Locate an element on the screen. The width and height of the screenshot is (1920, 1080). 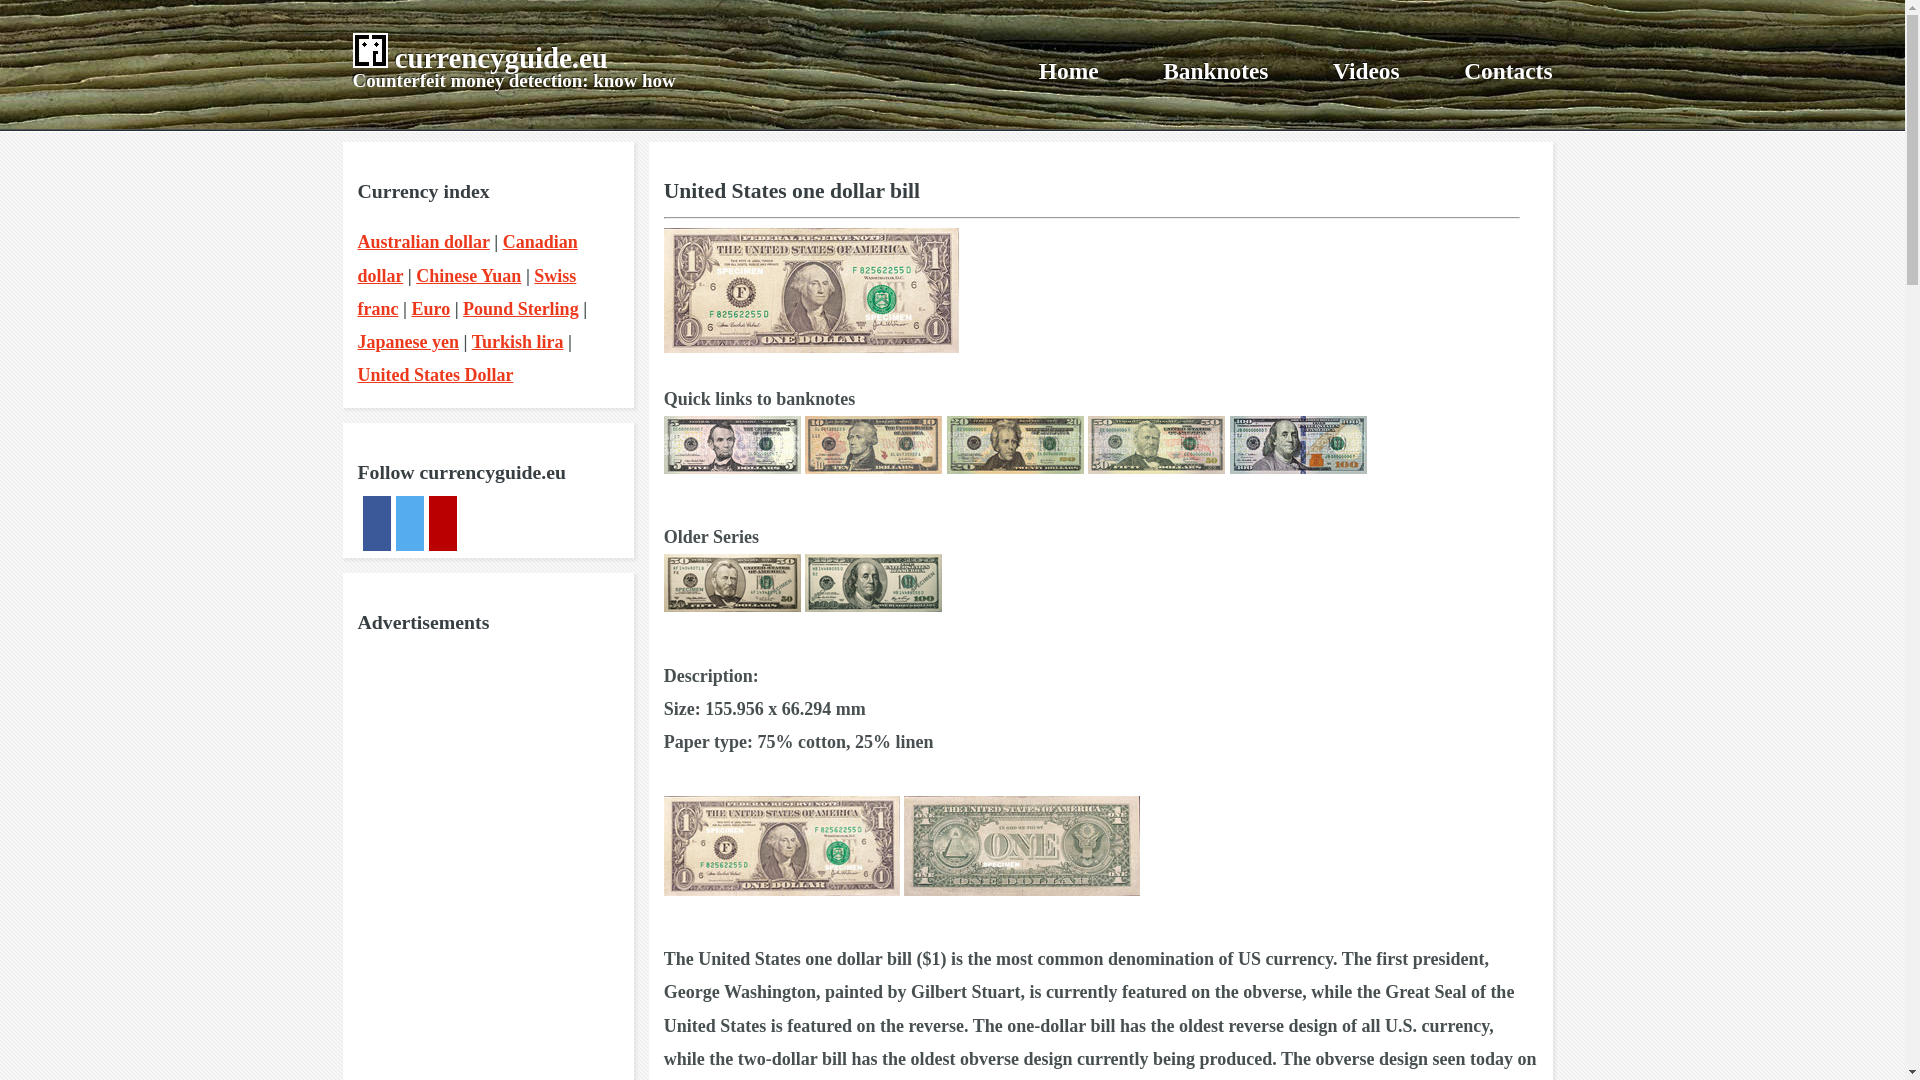
Home is located at coordinates (1068, 71).